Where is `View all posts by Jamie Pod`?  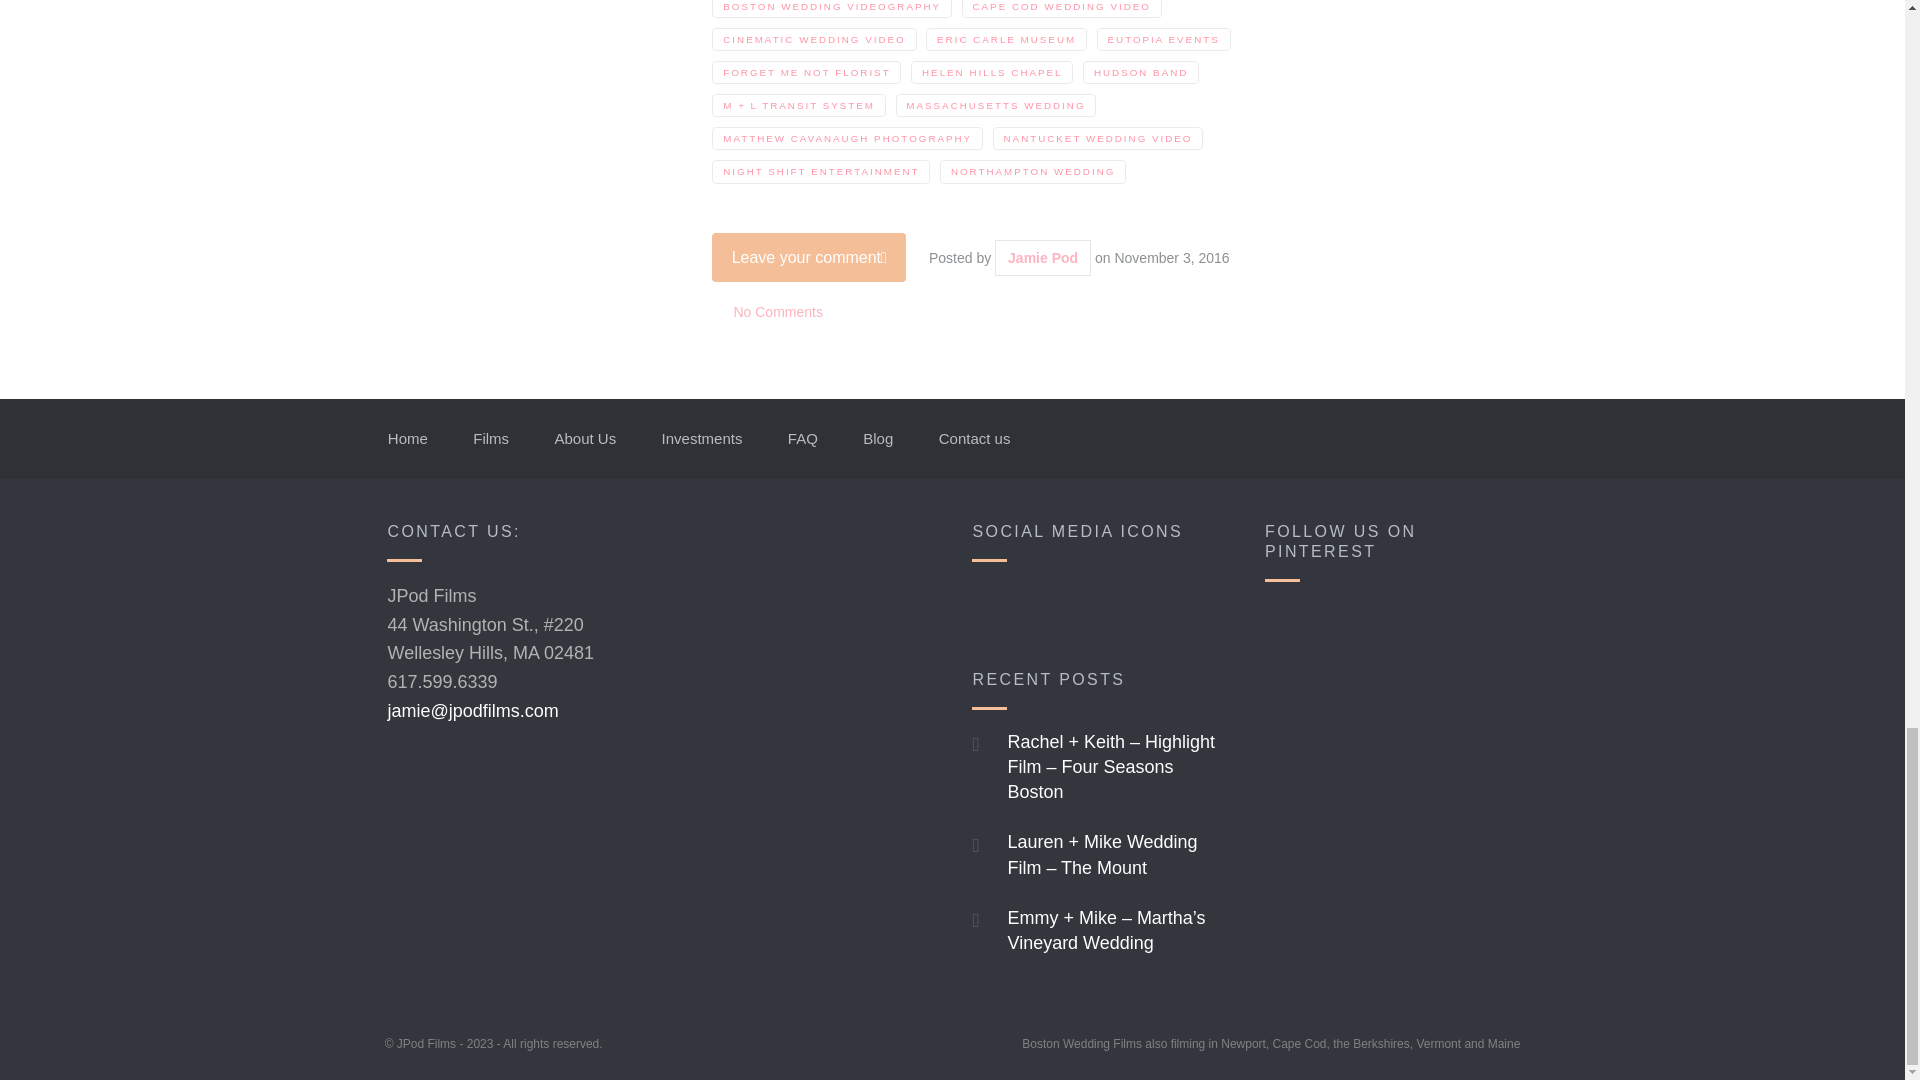
View all posts by Jamie Pod is located at coordinates (1042, 257).